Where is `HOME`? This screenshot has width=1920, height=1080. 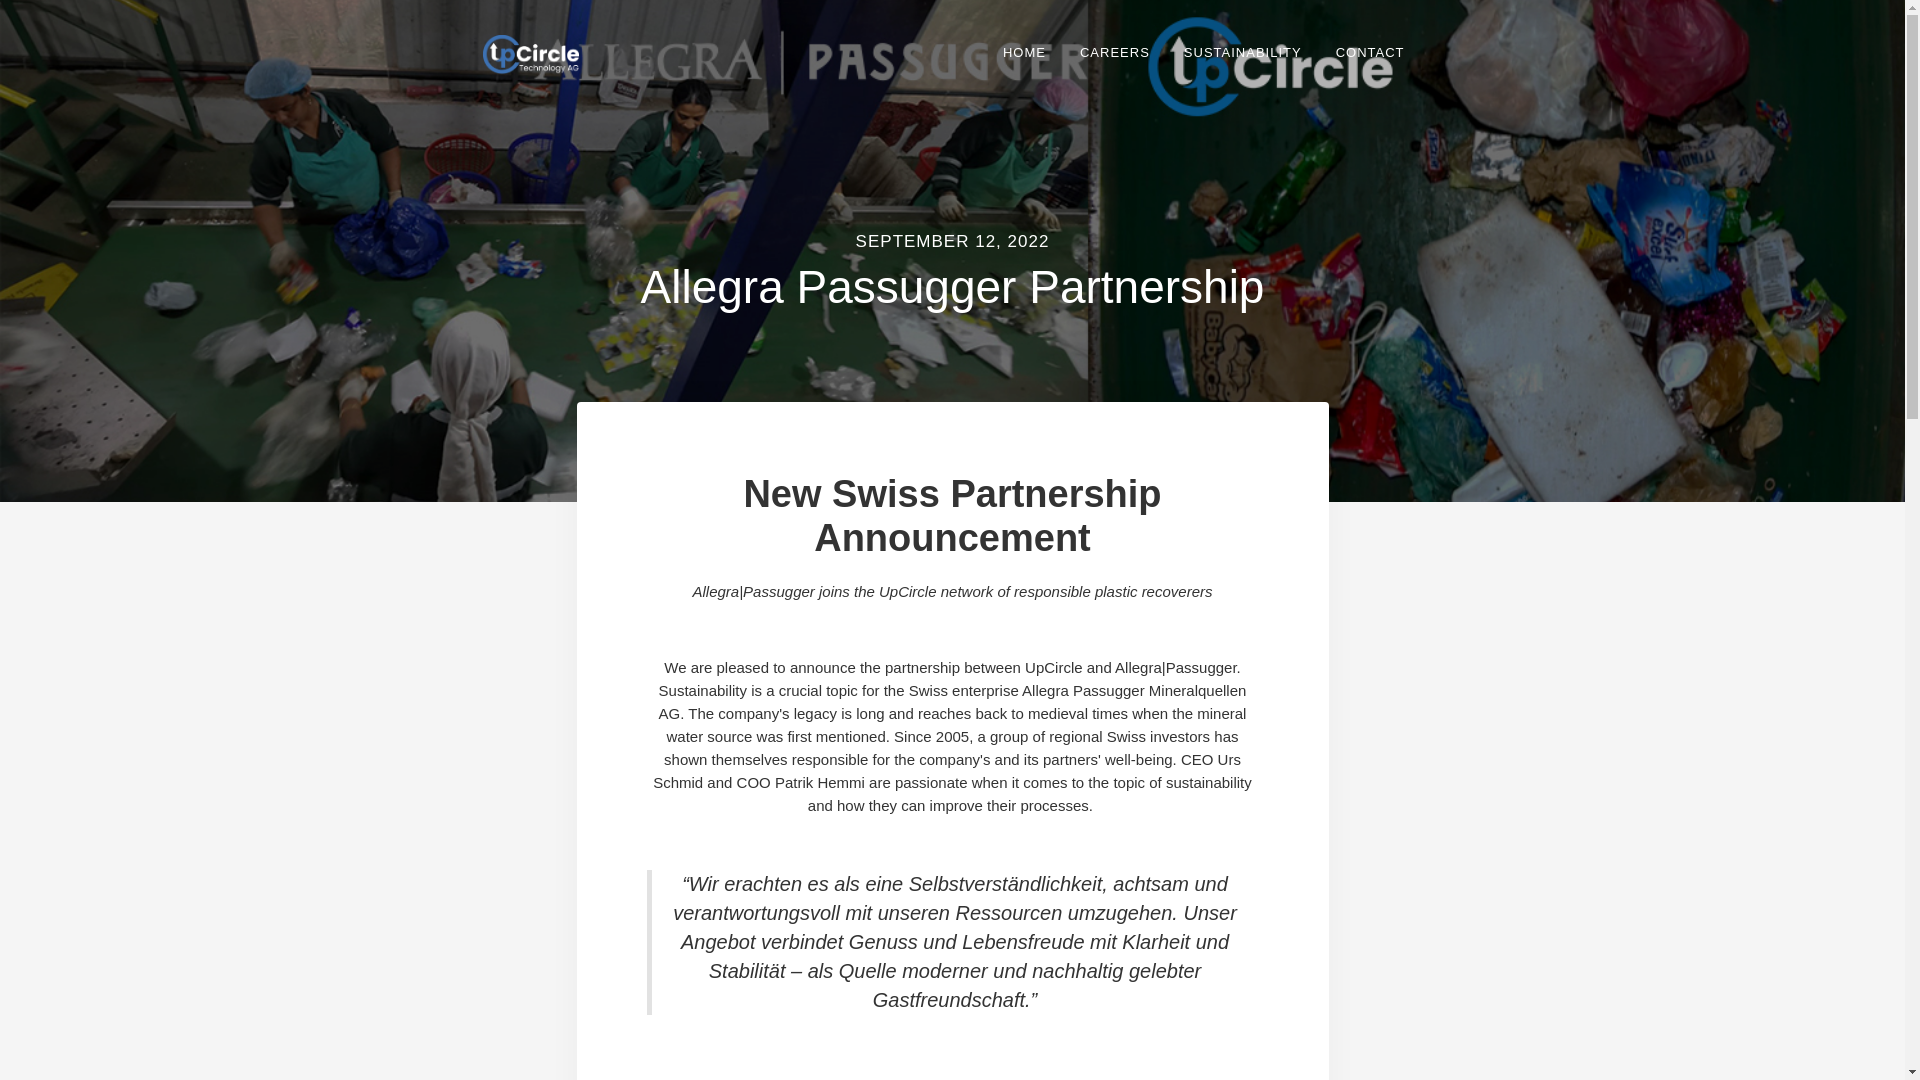 HOME is located at coordinates (1024, 52).